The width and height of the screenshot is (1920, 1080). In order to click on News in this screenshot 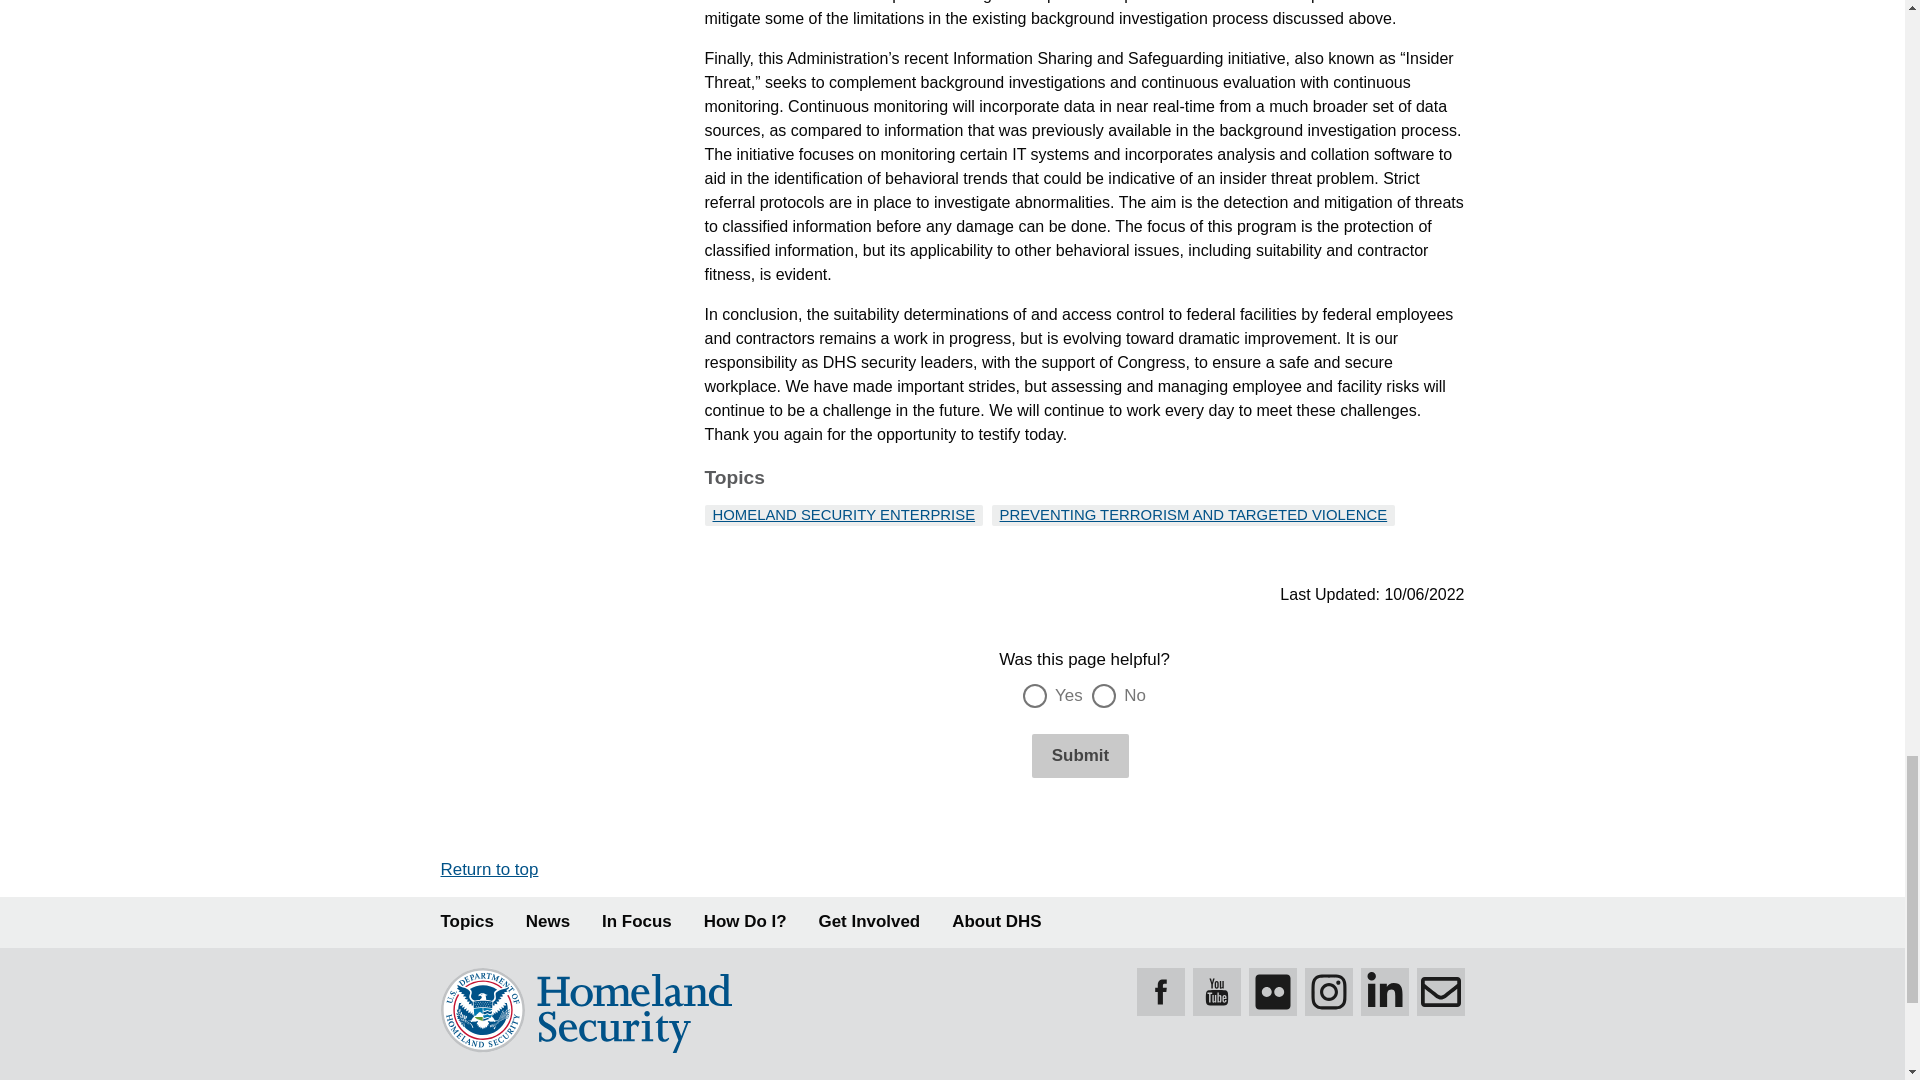, I will do `click(548, 922)`.